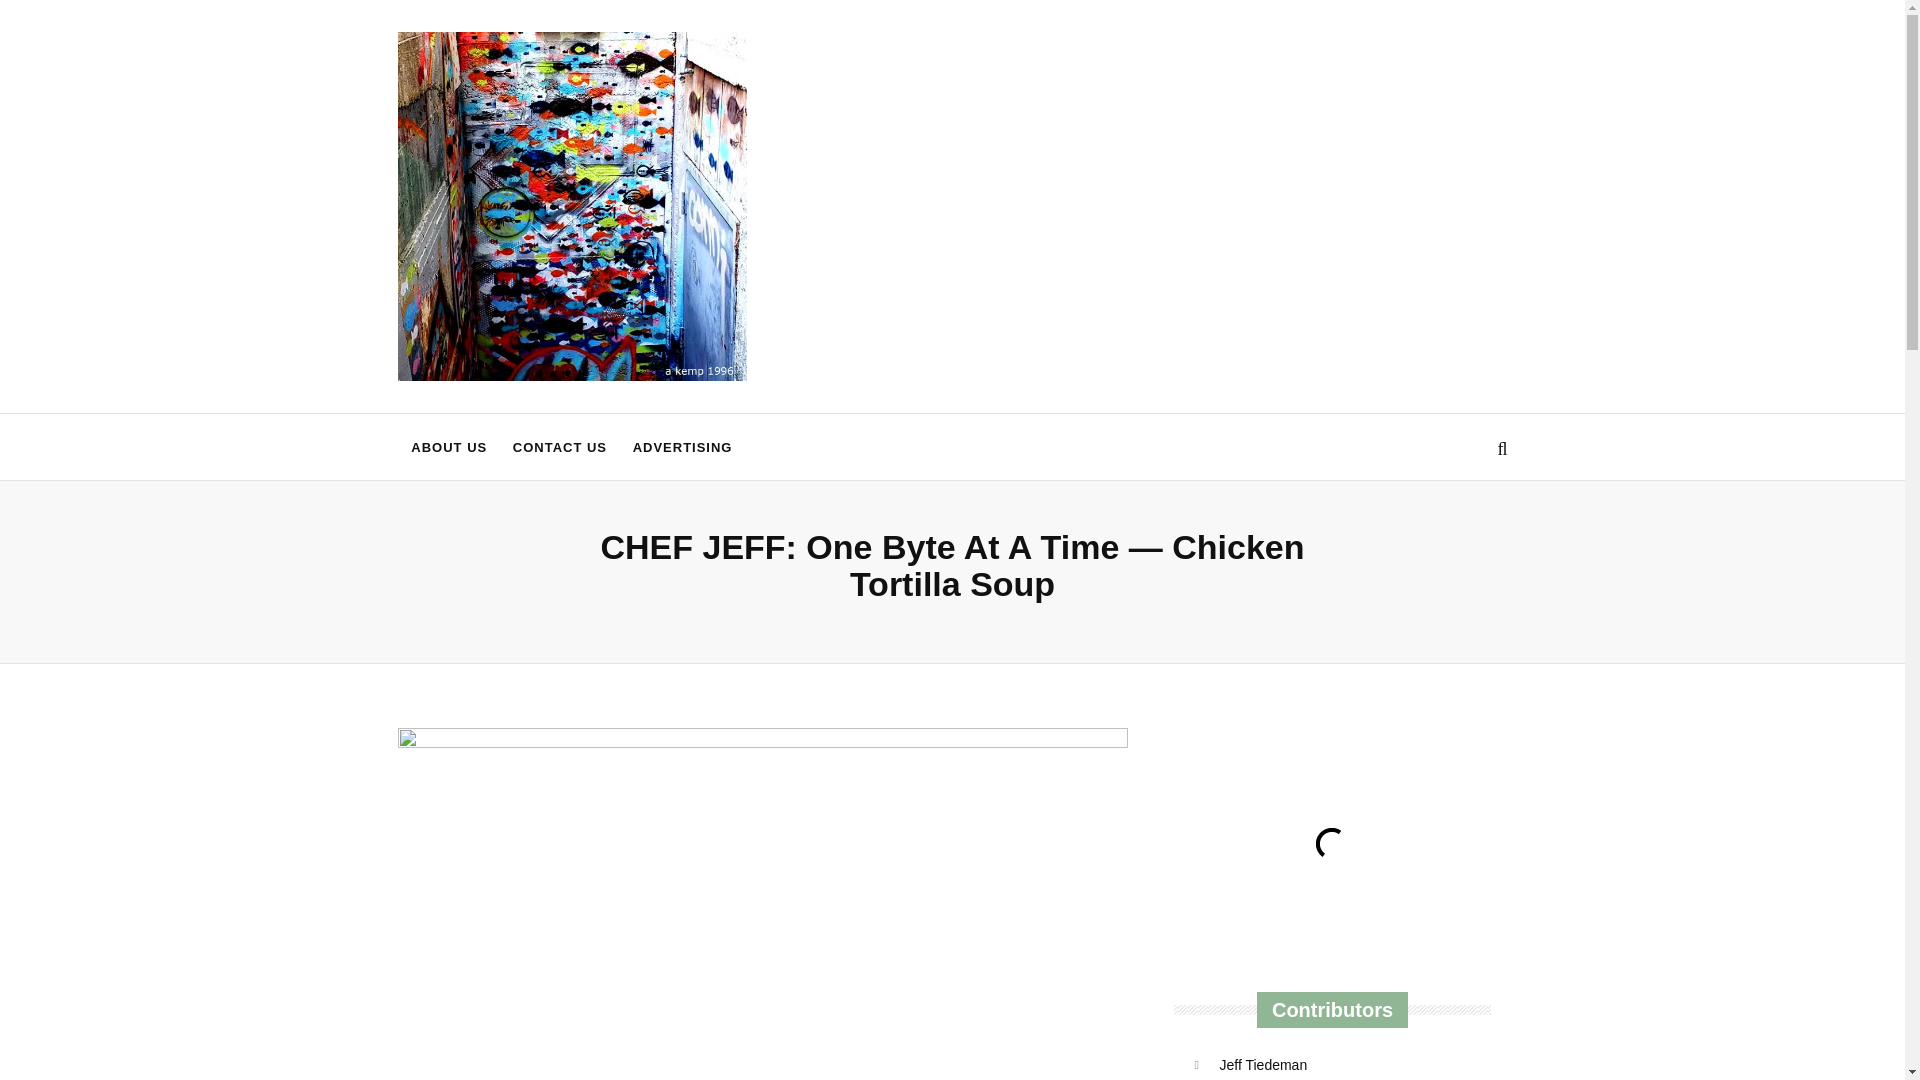 This screenshot has height=1080, width=1920. Describe the element at coordinates (682, 446) in the screenshot. I see `ADVERTISING` at that location.